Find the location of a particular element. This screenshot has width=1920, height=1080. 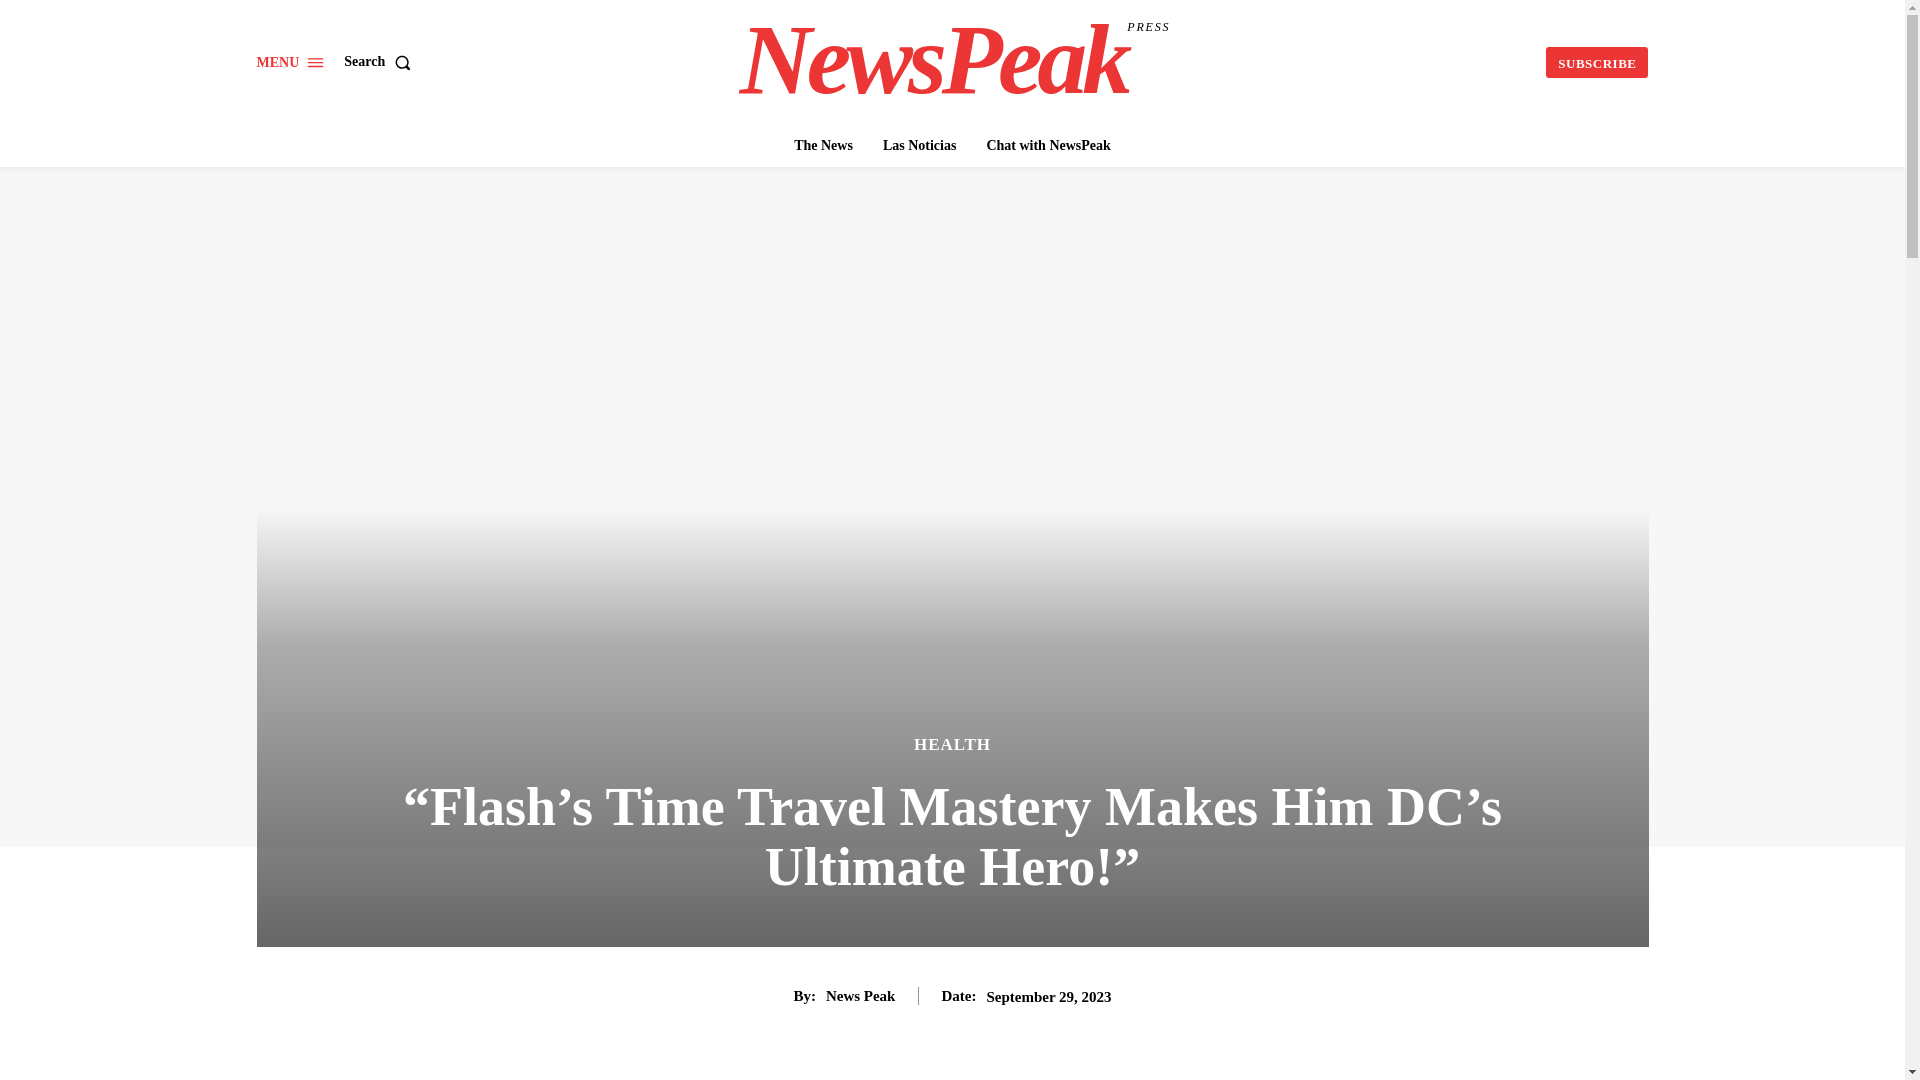

Menu is located at coordinates (954, 60).